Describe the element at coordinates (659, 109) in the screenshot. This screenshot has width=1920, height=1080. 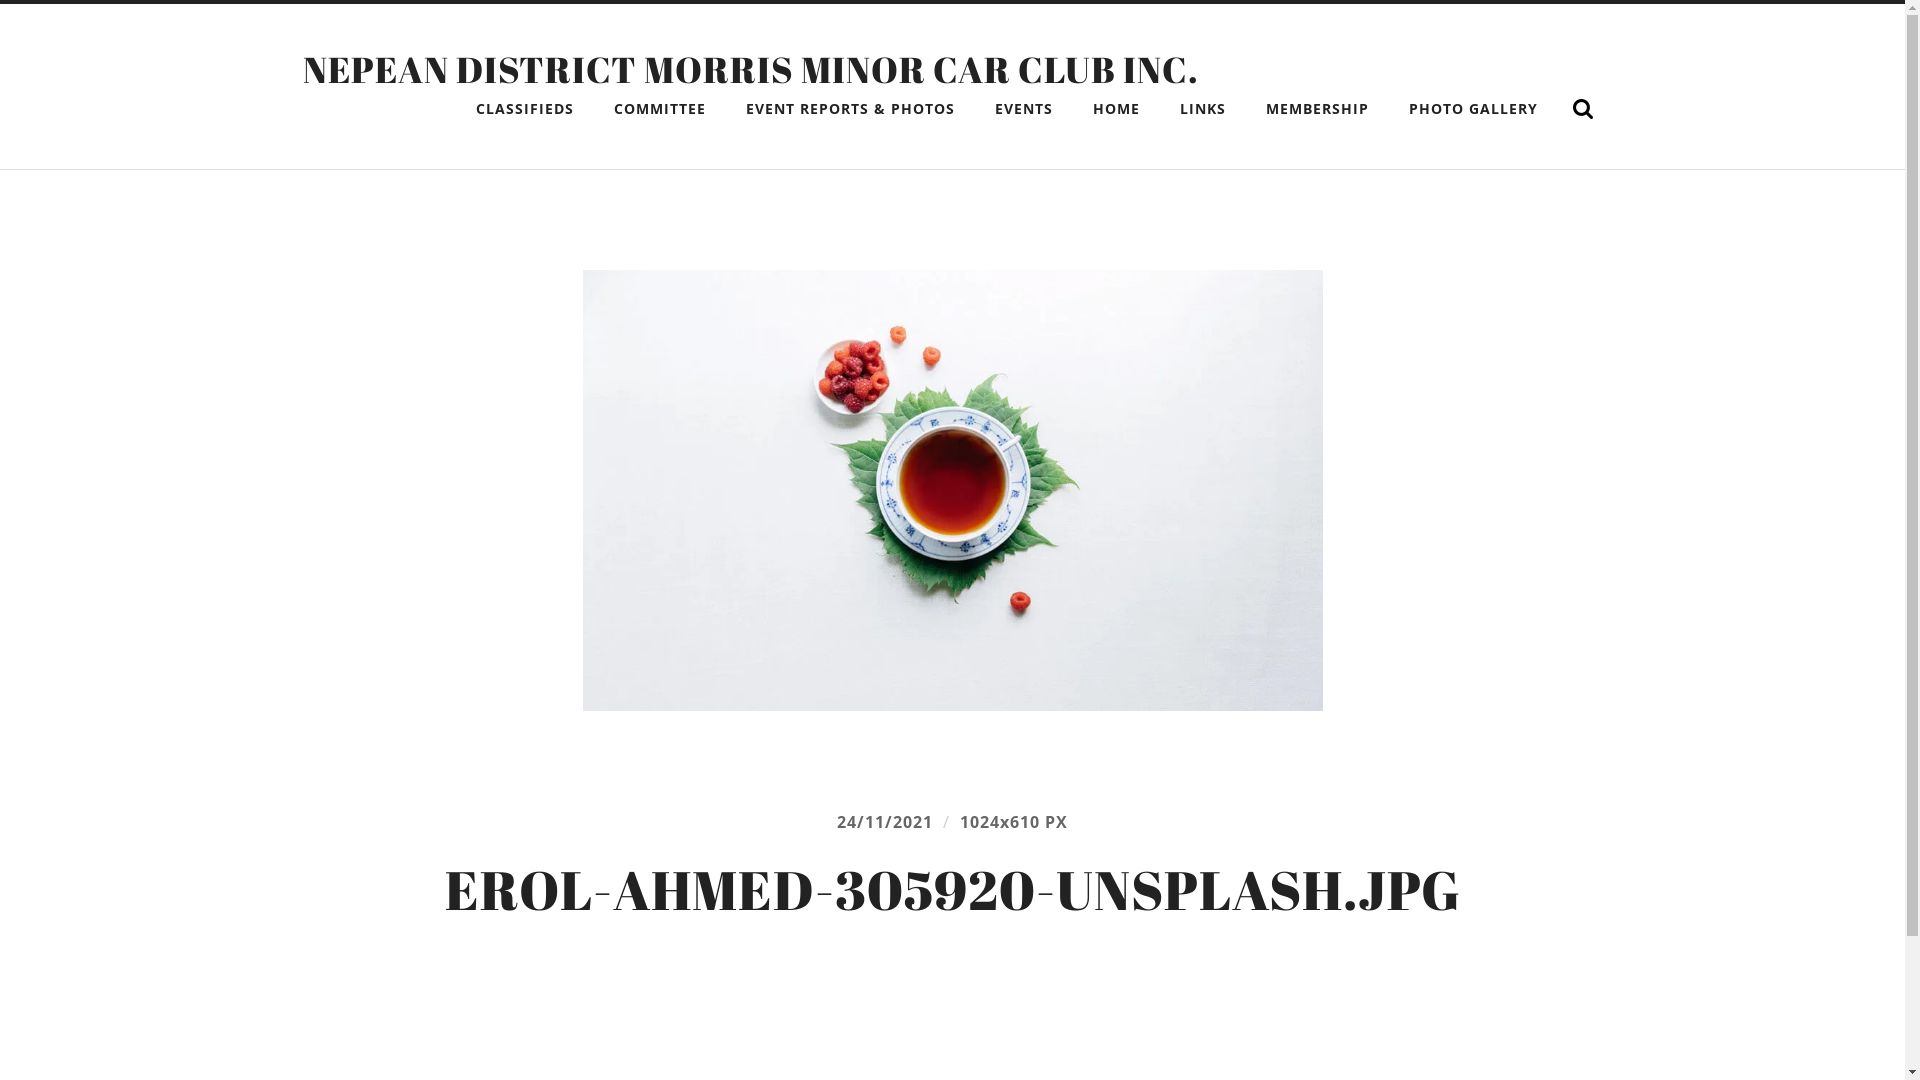
I see `COMMITTEE` at that location.